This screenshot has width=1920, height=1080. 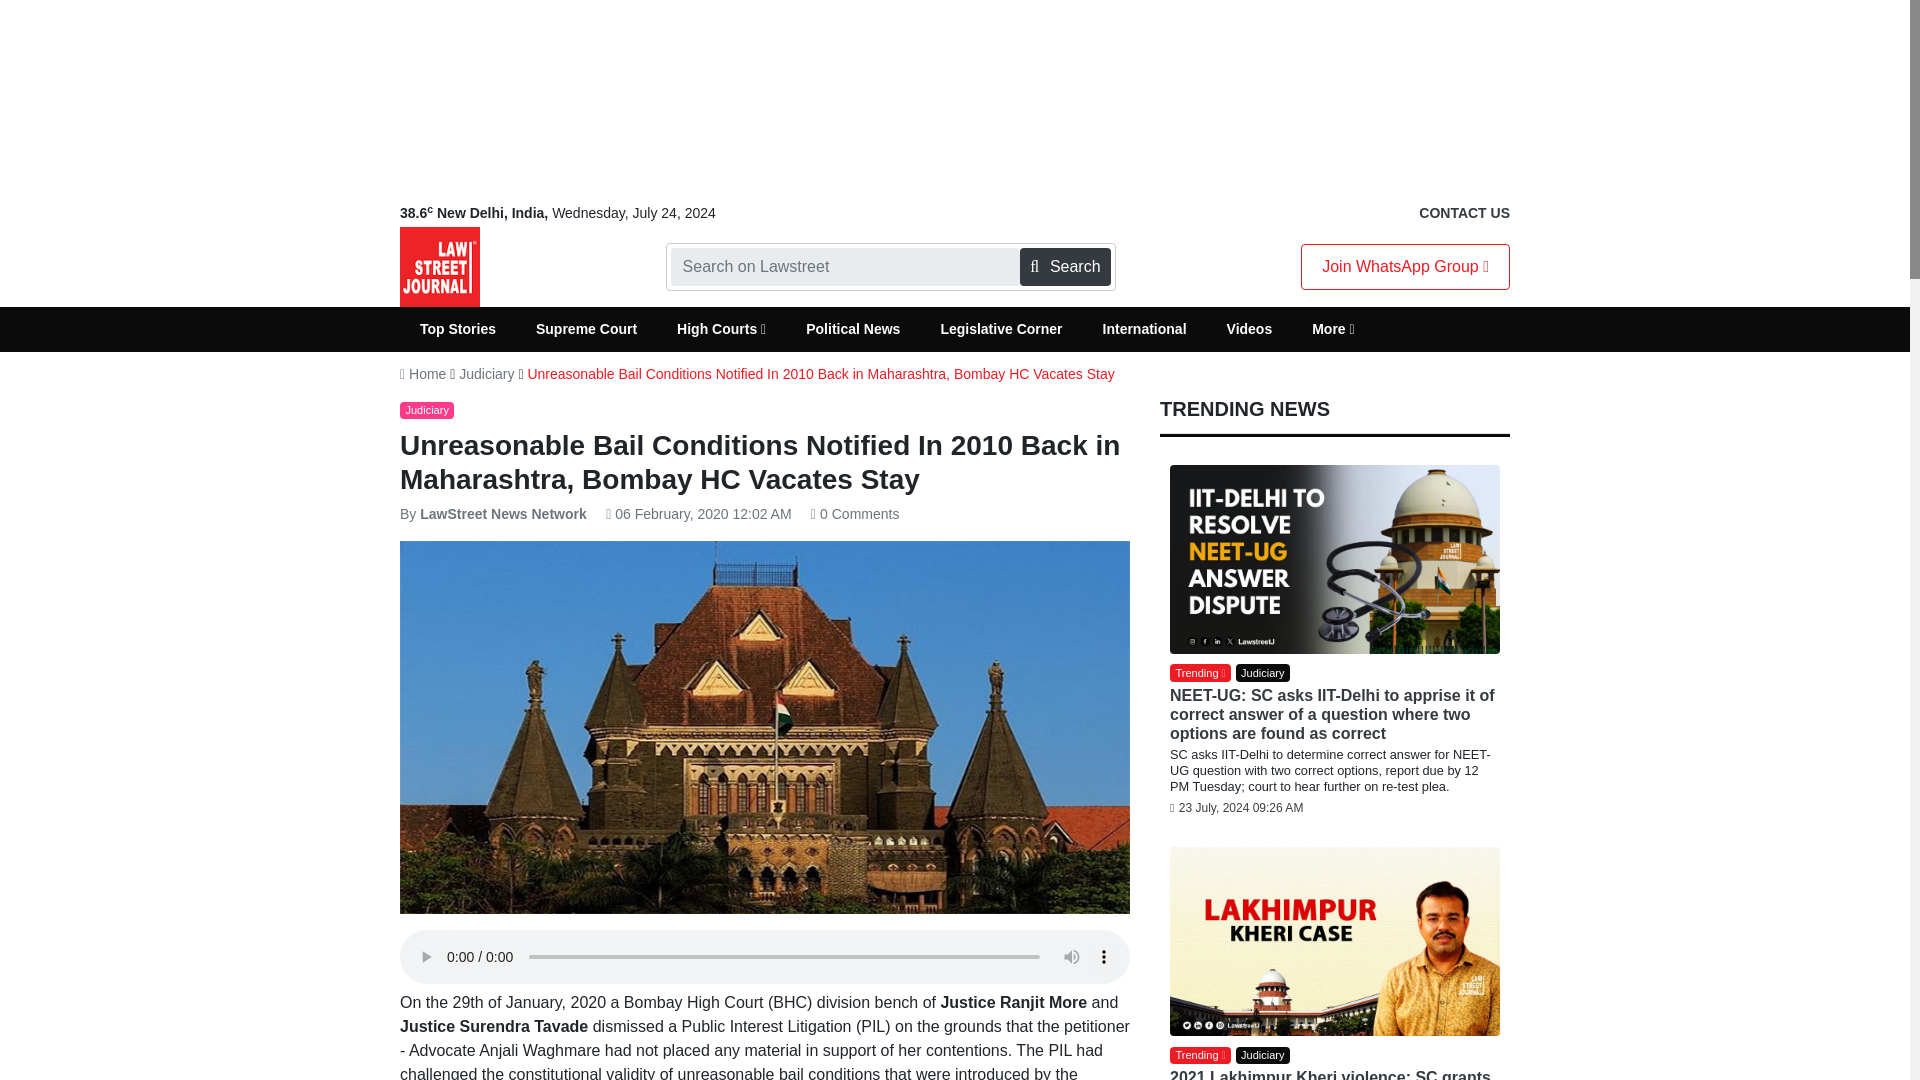 I want to click on Legislative Corner, so click(x=1000, y=329).